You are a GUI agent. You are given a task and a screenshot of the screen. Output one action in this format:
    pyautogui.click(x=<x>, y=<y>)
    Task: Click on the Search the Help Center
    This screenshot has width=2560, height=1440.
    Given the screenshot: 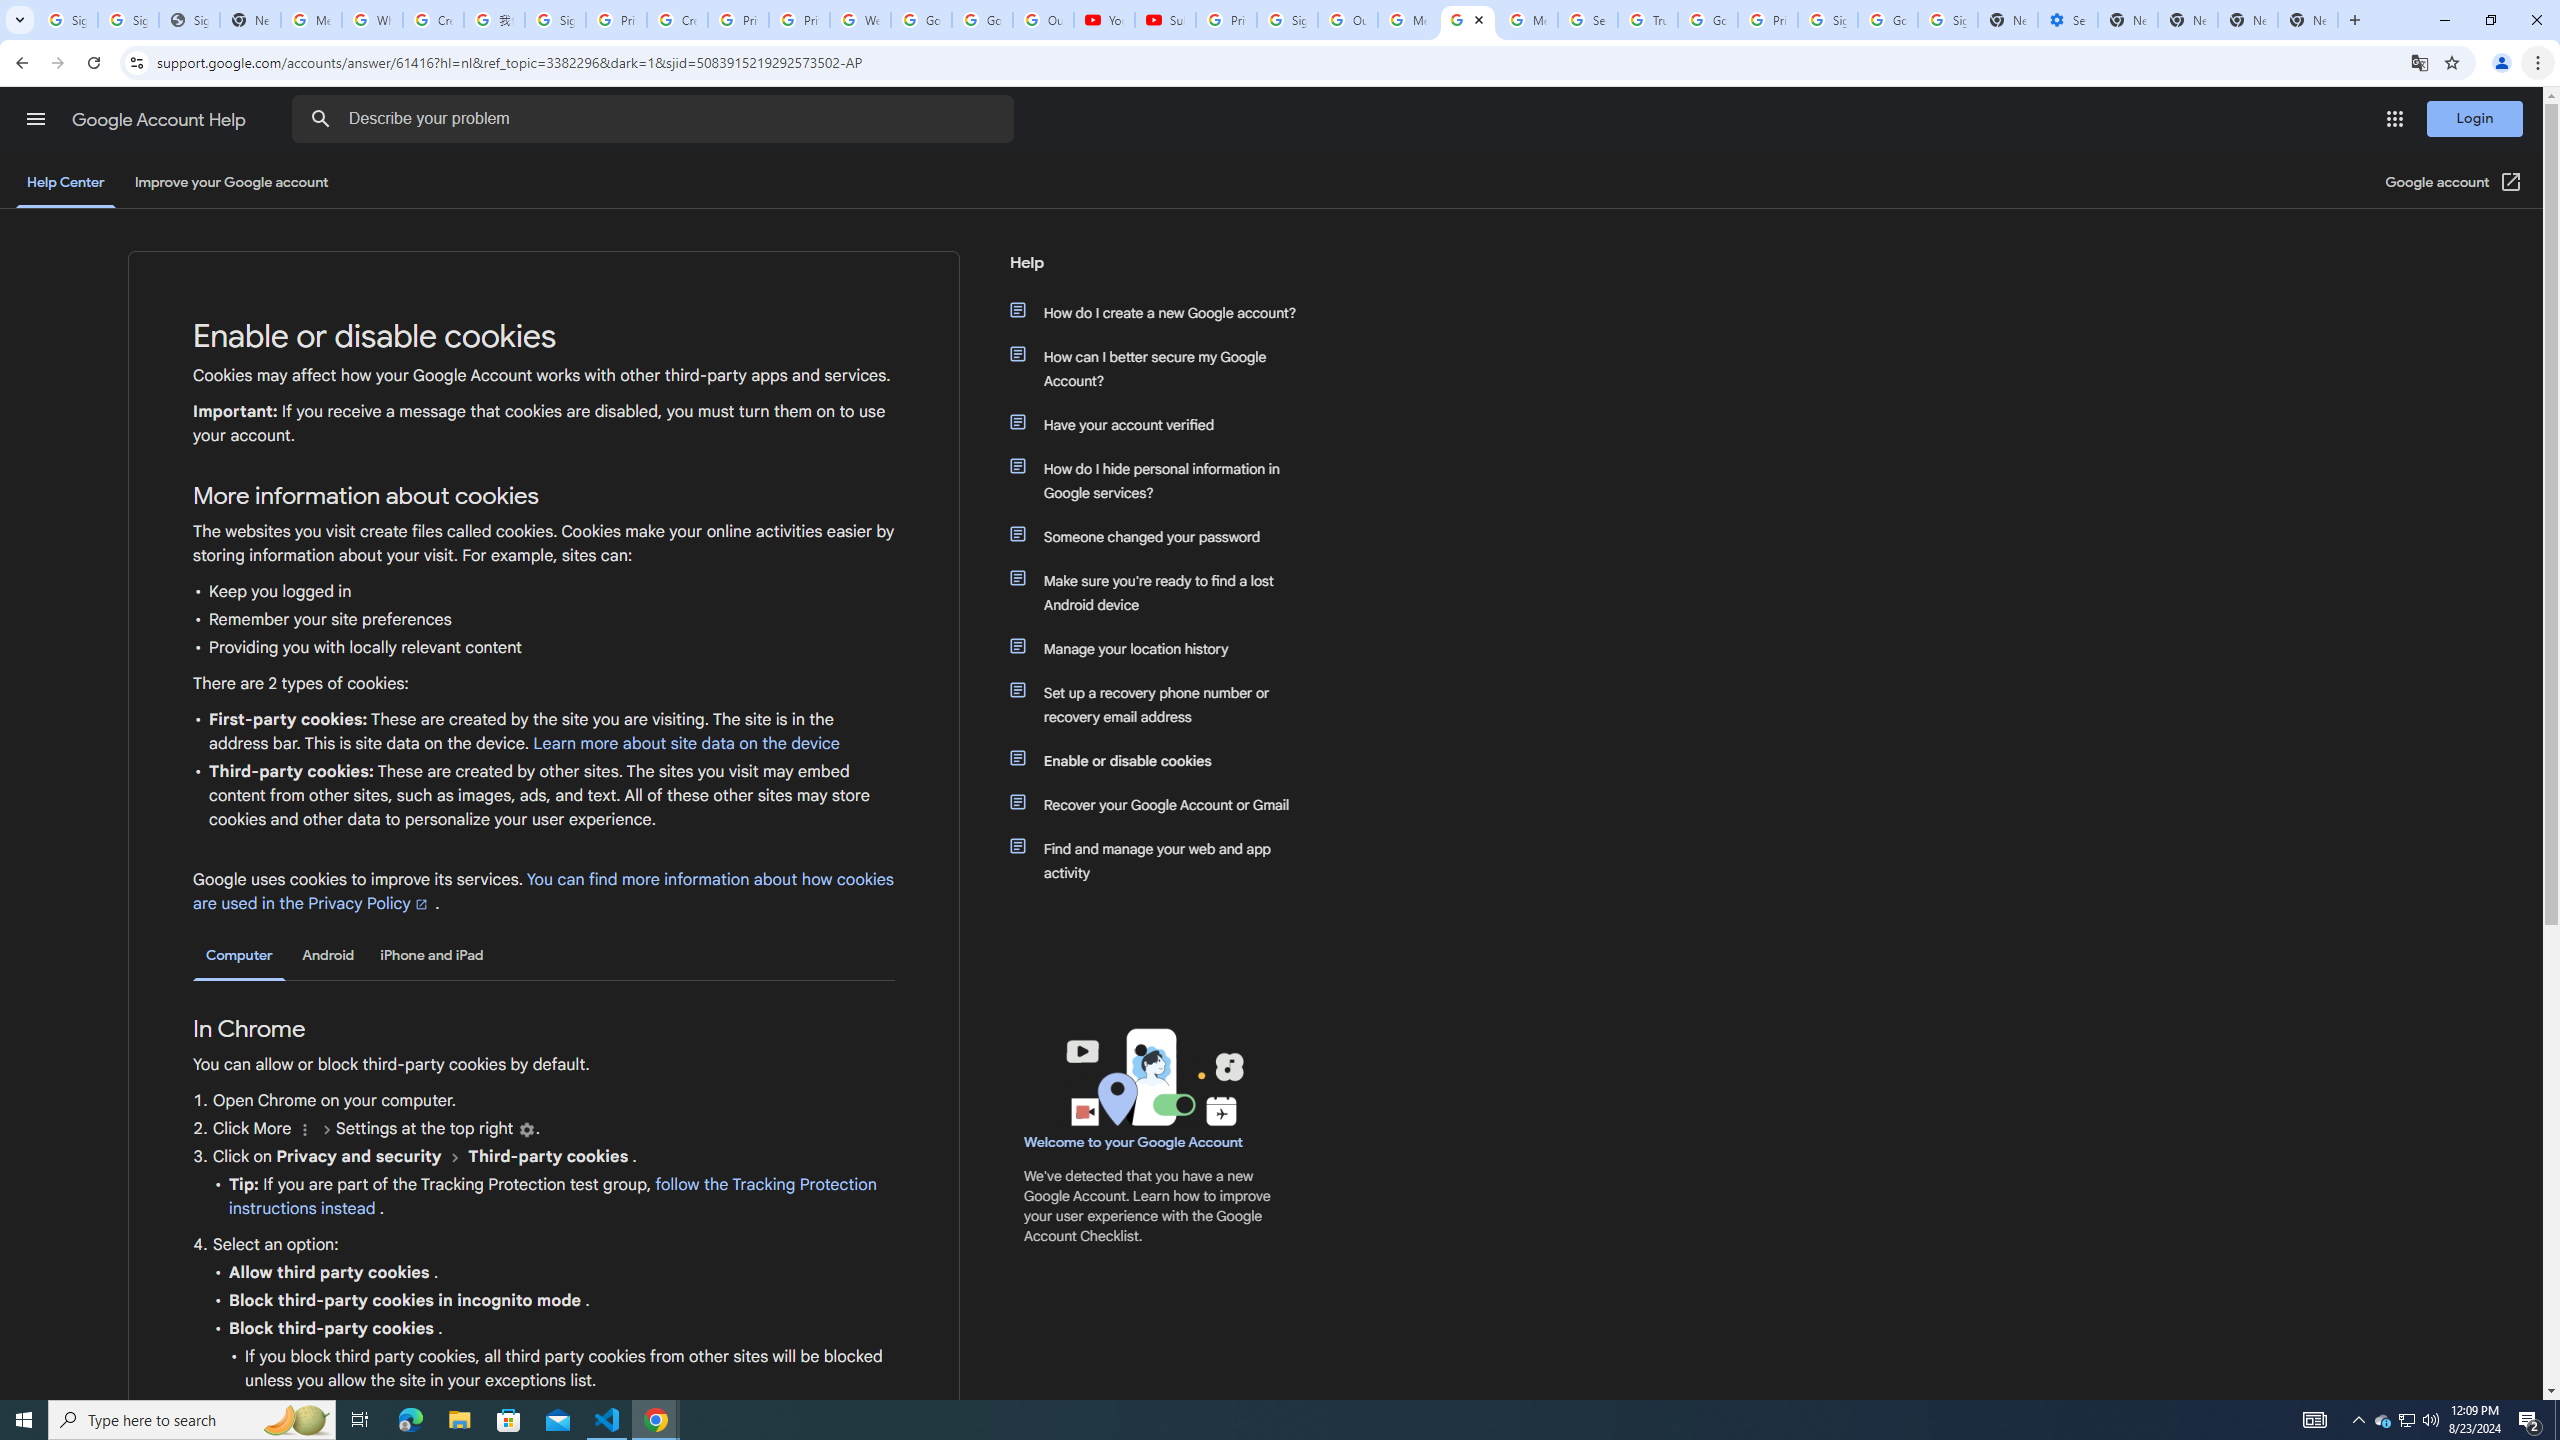 What is the action you would take?
    pyautogui.click(x=320, y=119)
    